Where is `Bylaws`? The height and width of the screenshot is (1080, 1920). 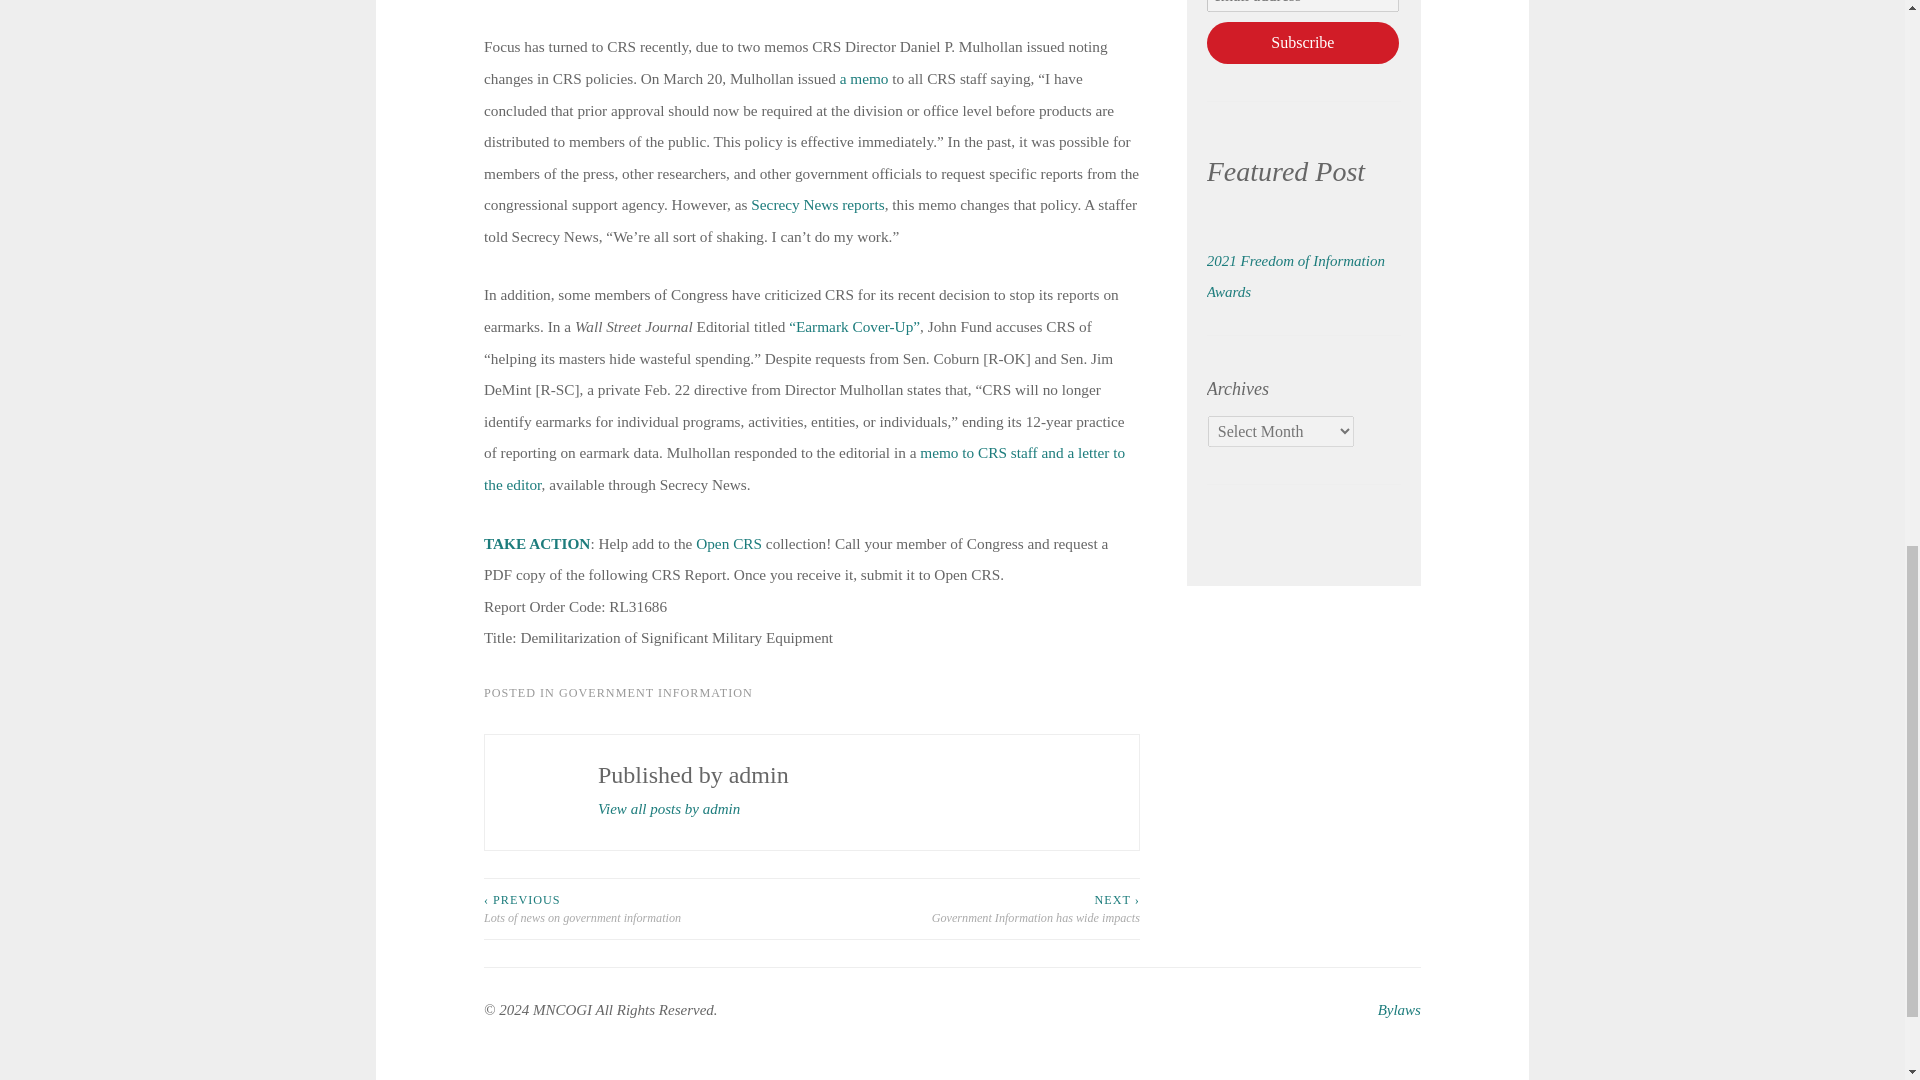
Bylaws is located at coordinates (1399, 1010).